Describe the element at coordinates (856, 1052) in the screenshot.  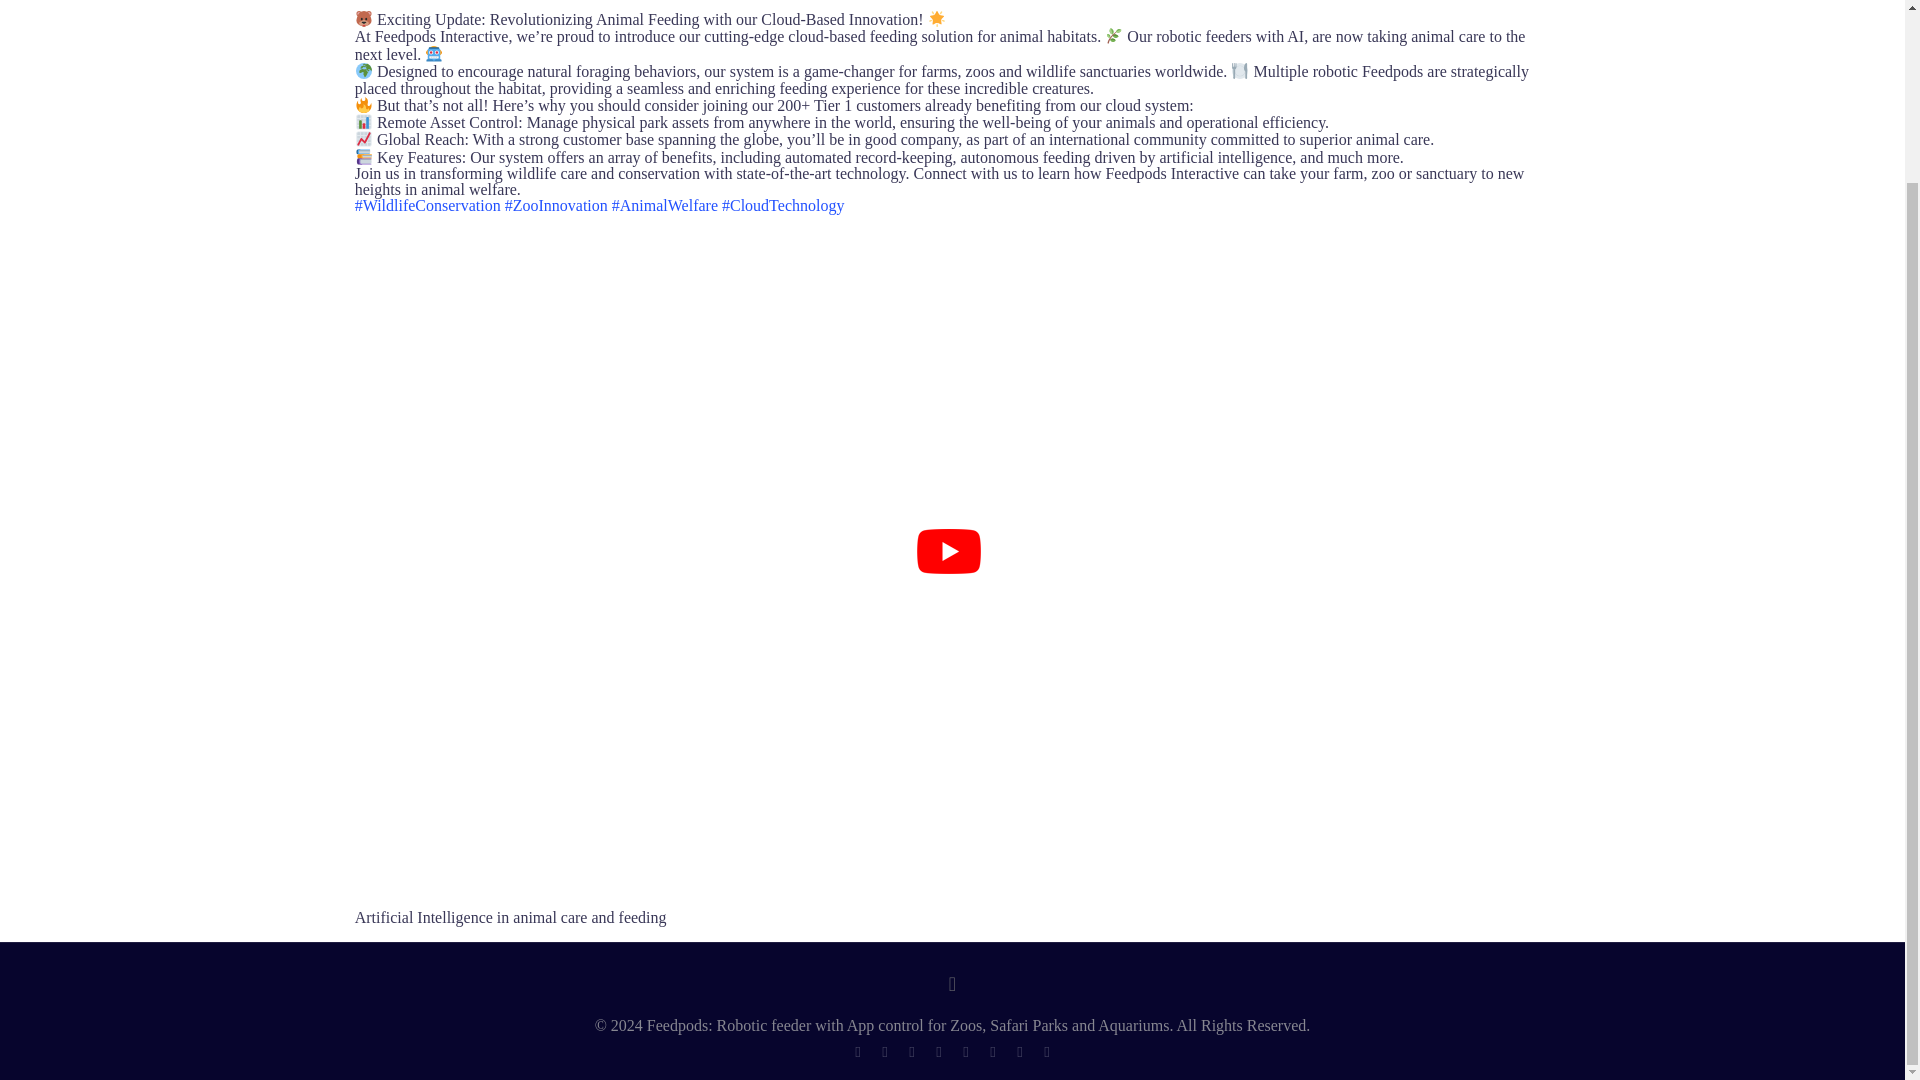
I see `WhatsApp` at that location.